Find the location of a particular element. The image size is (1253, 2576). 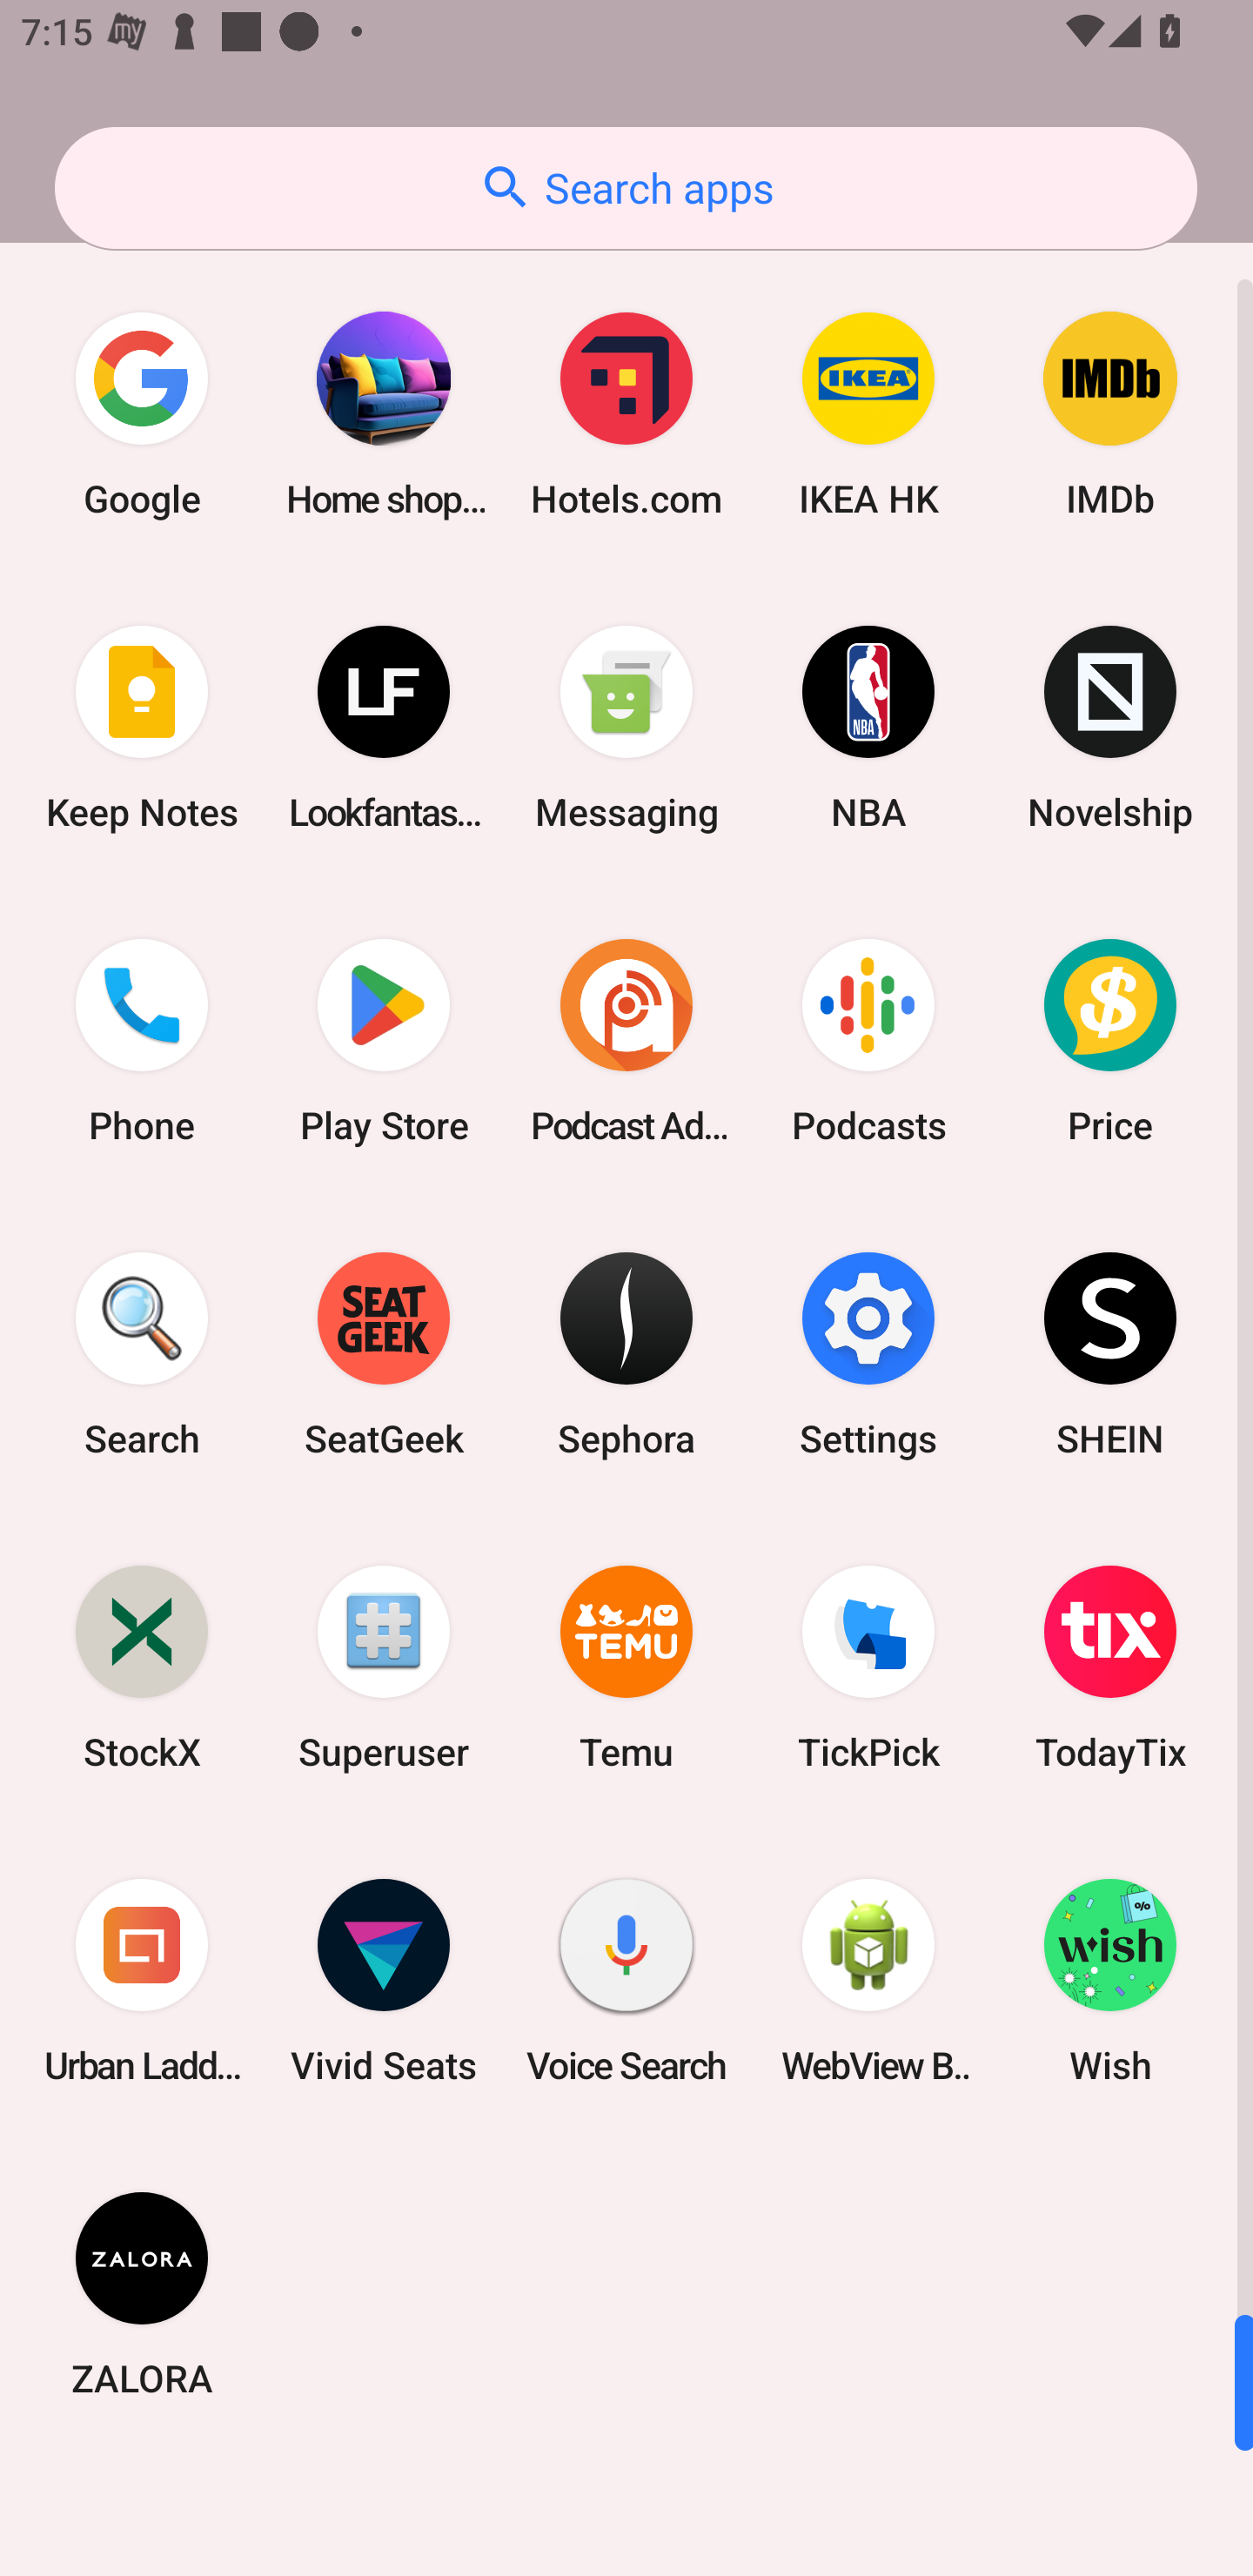

Urban Ladder is located at coordinates (142, 1981).